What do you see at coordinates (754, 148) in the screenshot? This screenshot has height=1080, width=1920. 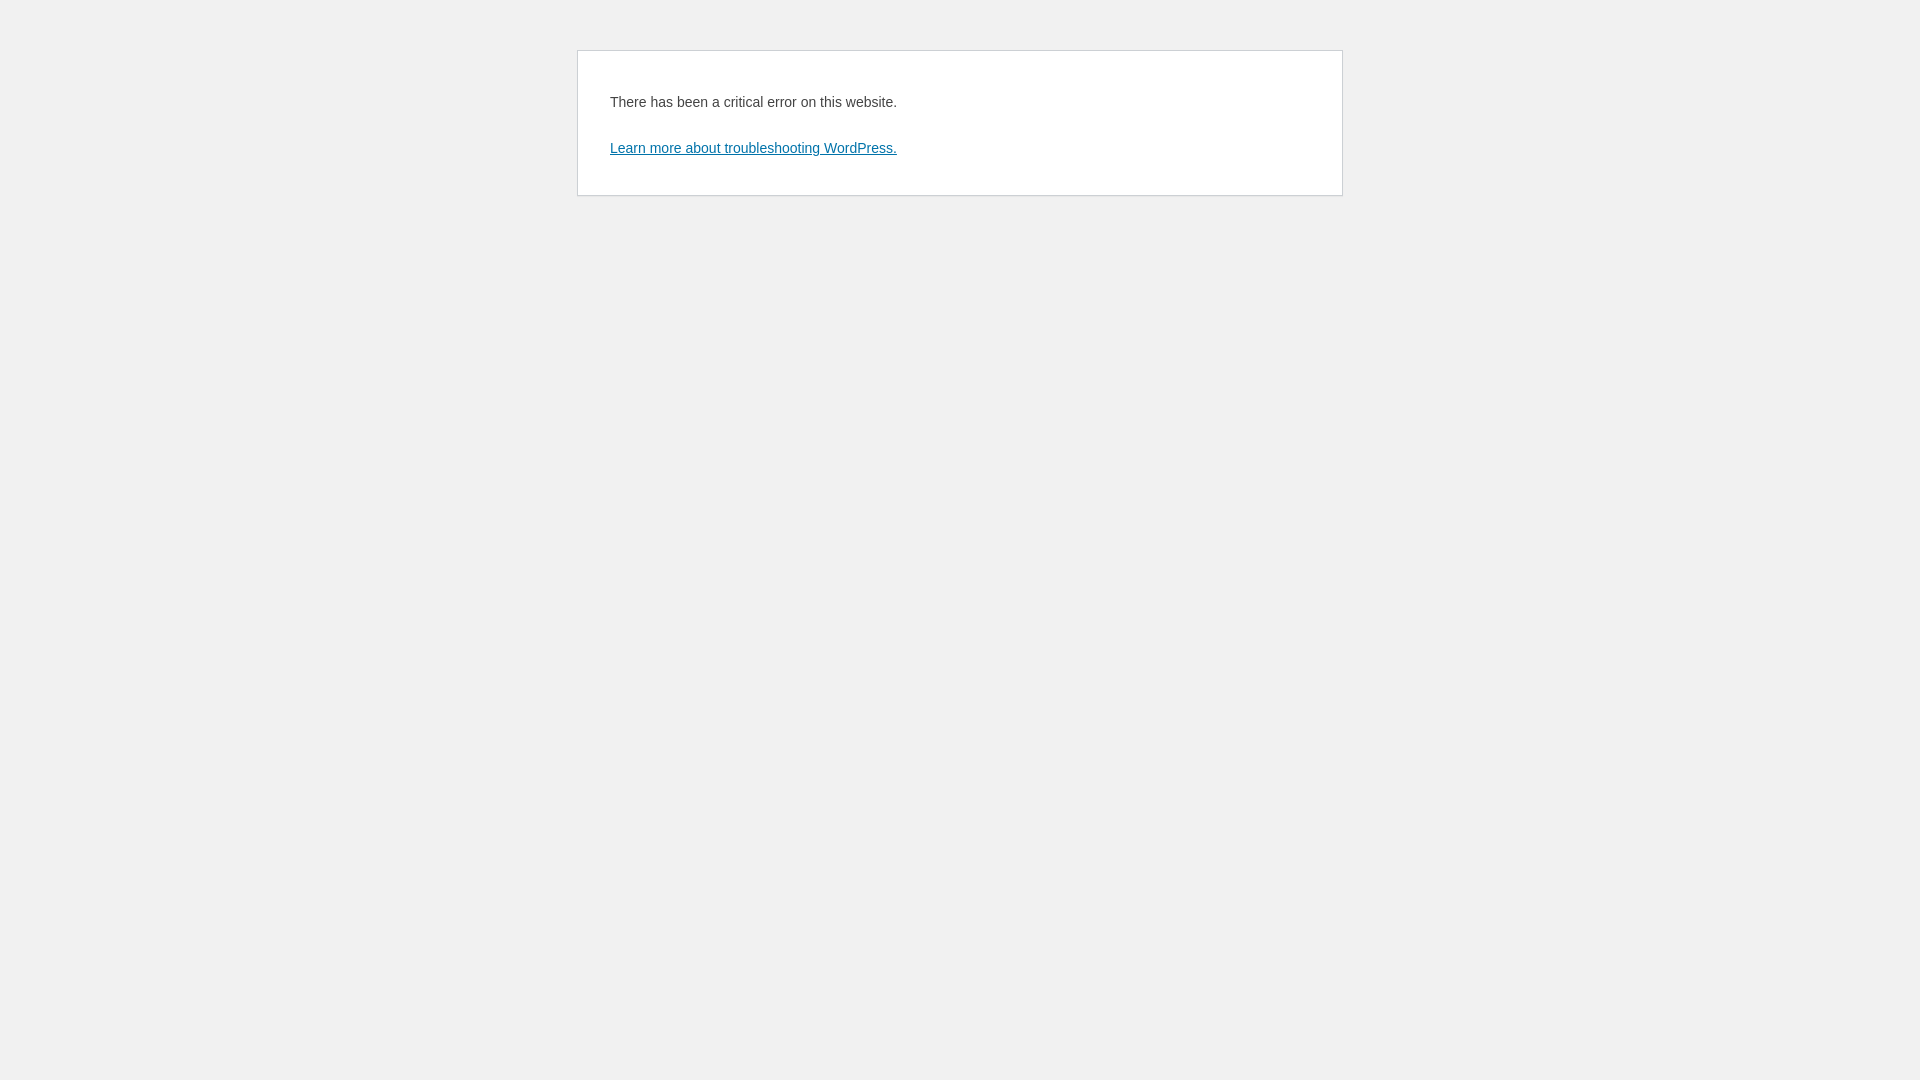 I see `Learn more about troubleshooting WordPress.` at bounding box center [754, 148].